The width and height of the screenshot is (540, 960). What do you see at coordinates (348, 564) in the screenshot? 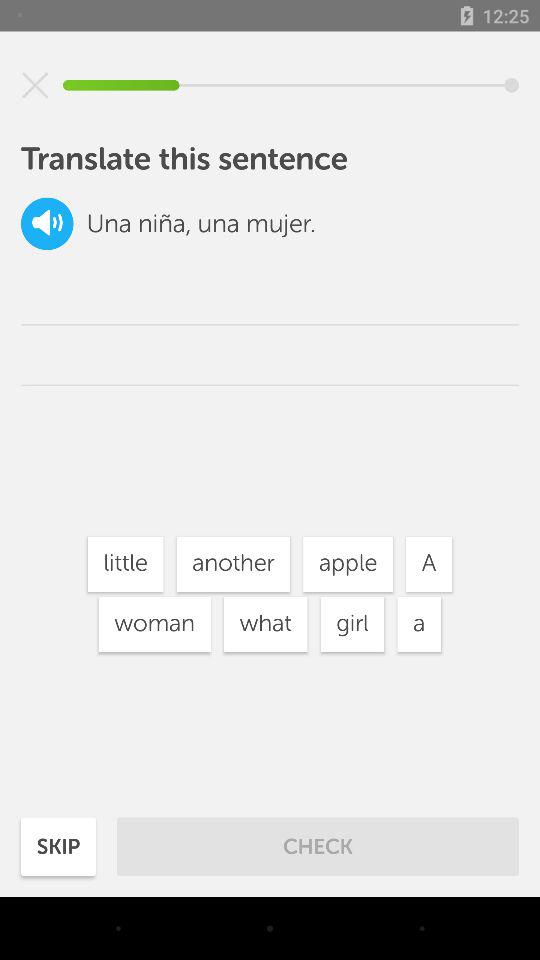
I see `press item to the left of a icon` at bounding box center [348, 564].